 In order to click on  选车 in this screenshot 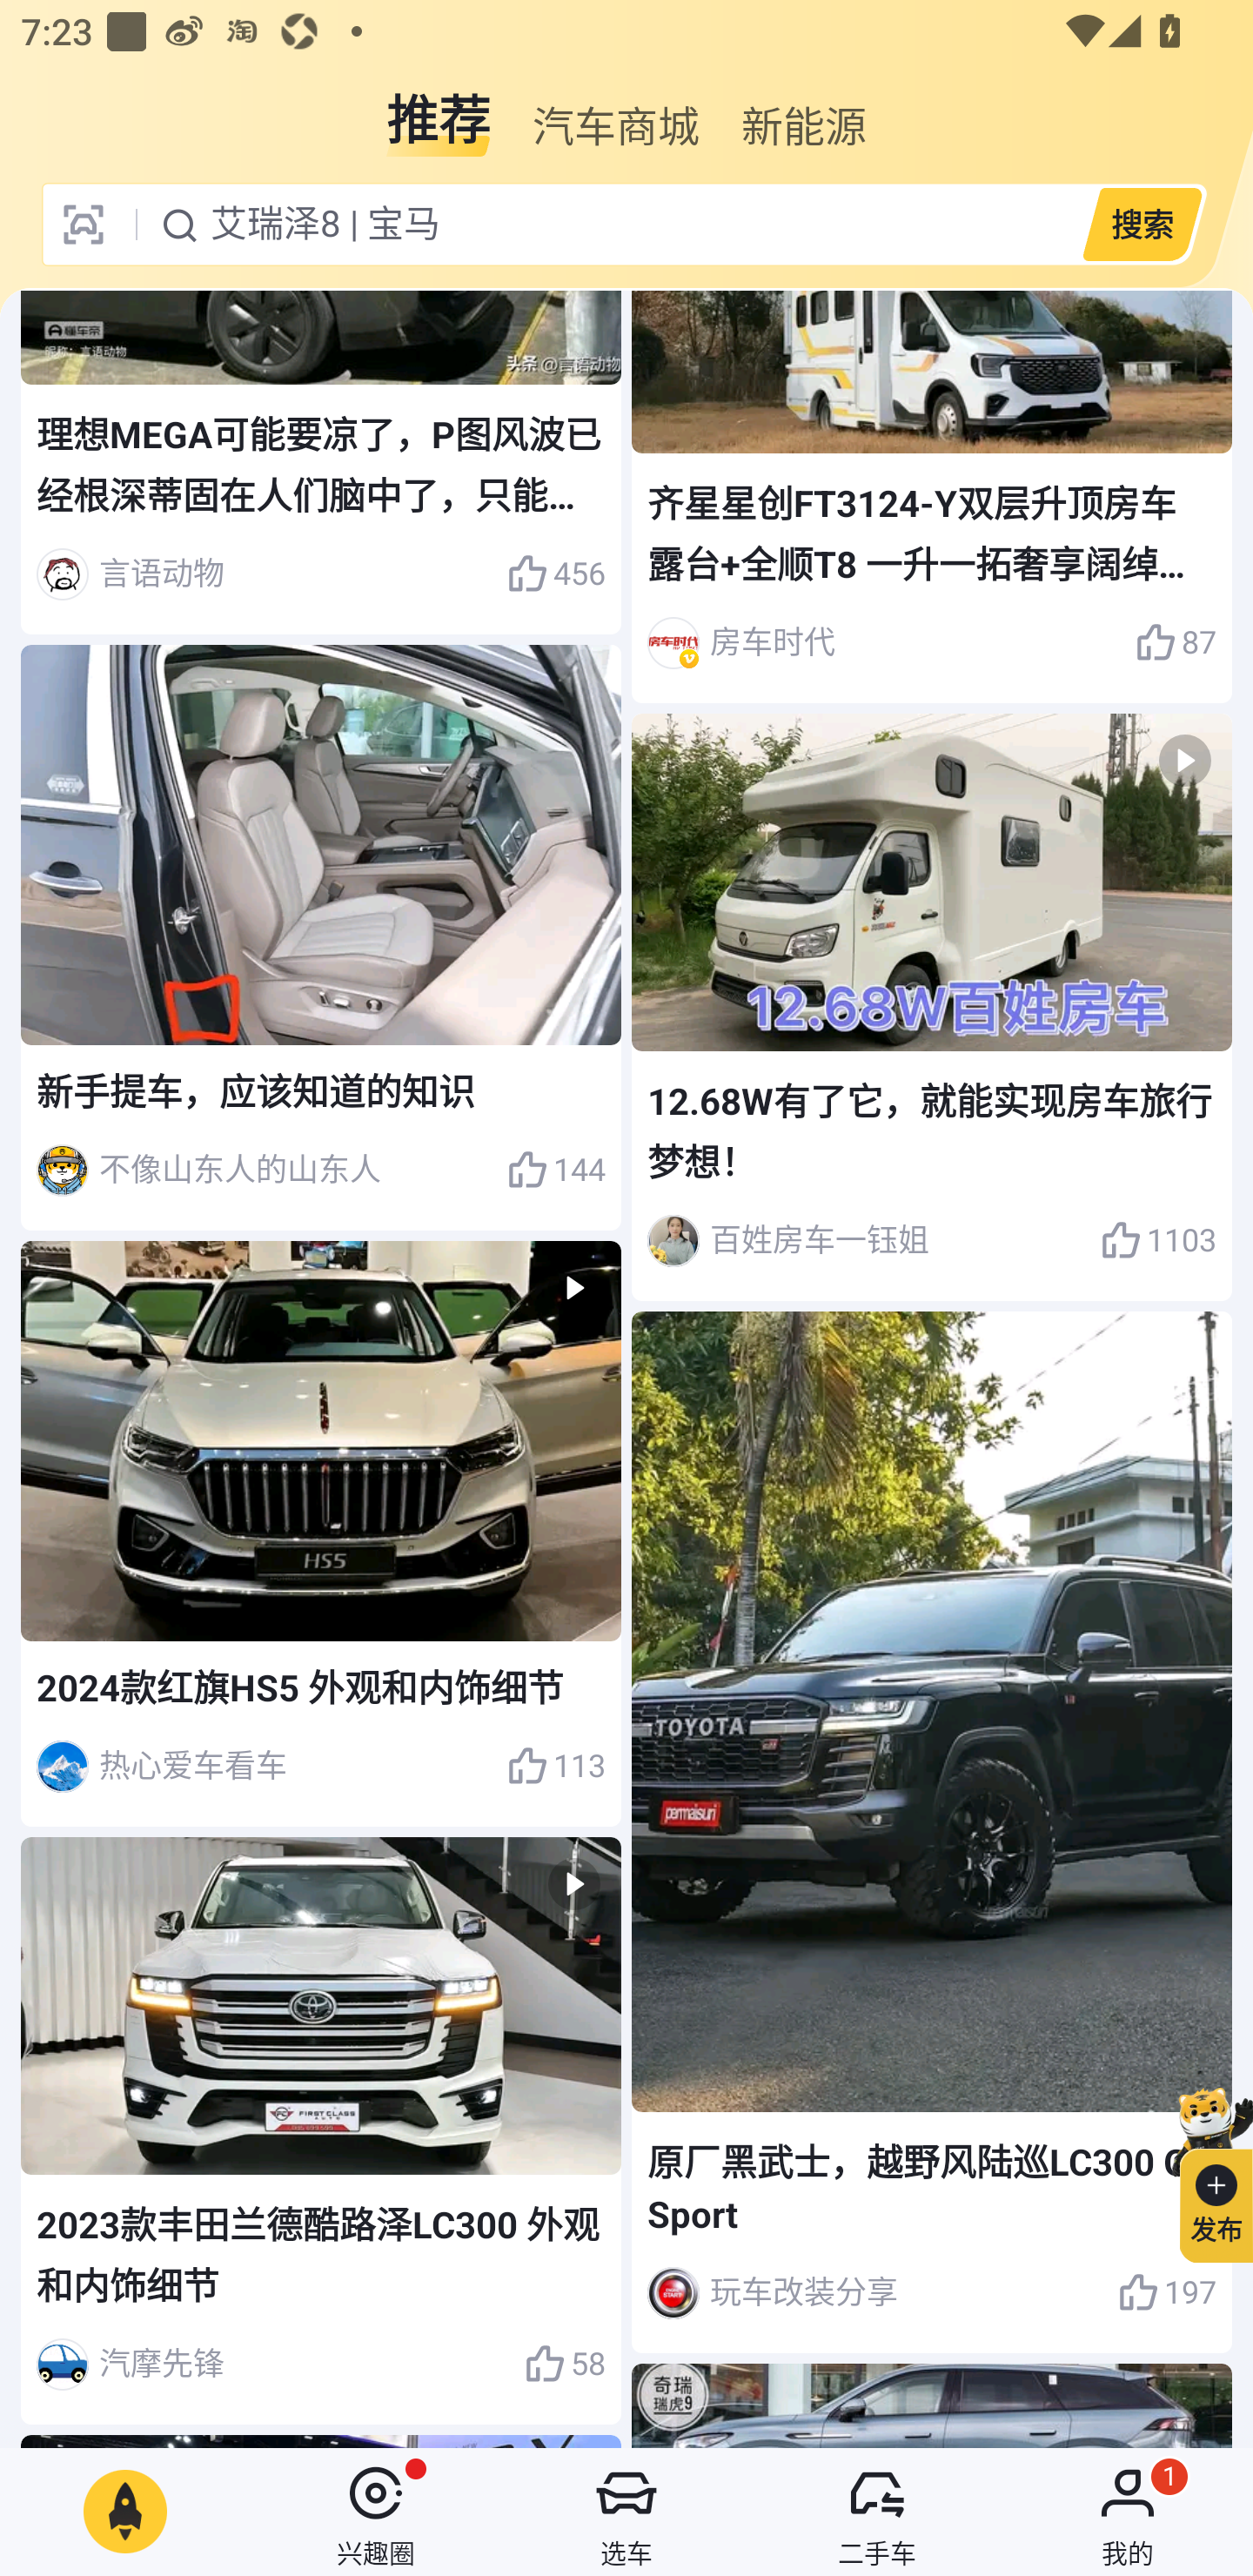, I will do `click(626, 2512)`.